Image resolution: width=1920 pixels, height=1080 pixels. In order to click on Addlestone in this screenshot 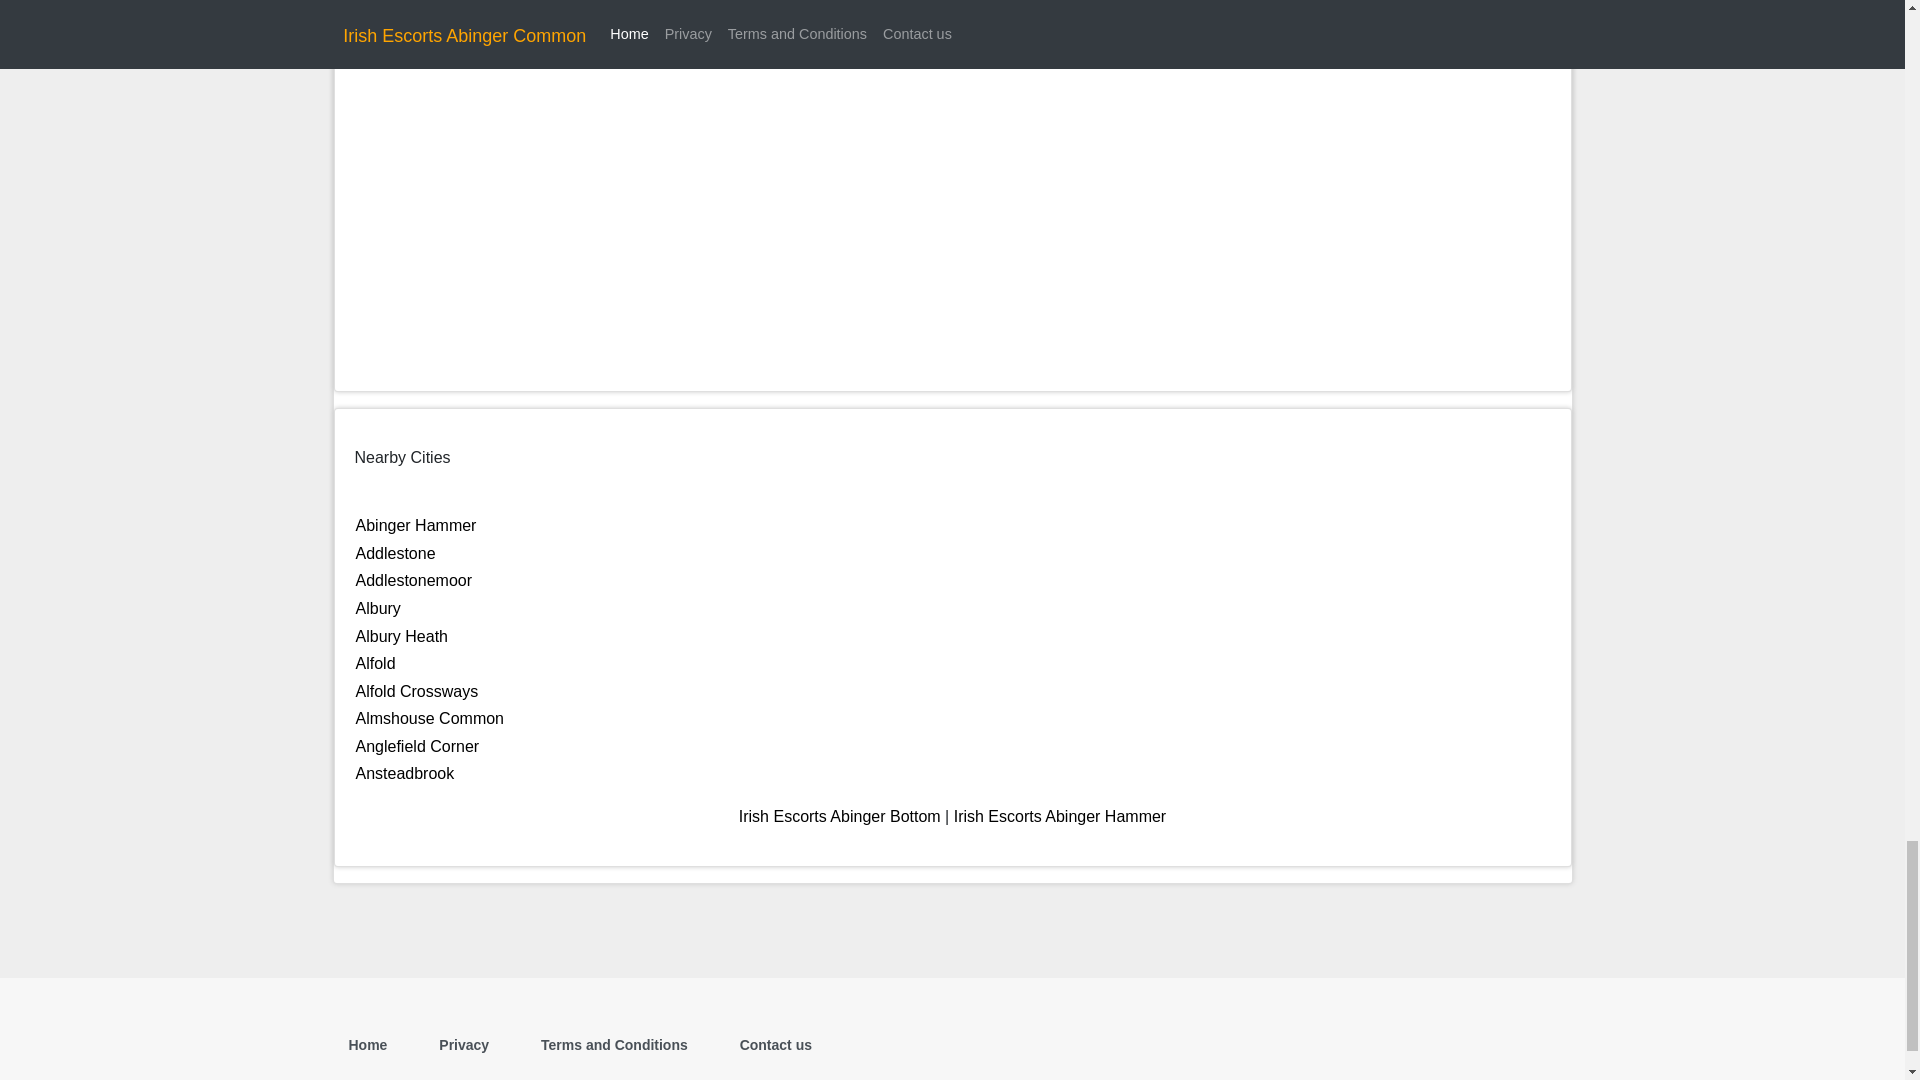, I will do `click(395, 553)`.